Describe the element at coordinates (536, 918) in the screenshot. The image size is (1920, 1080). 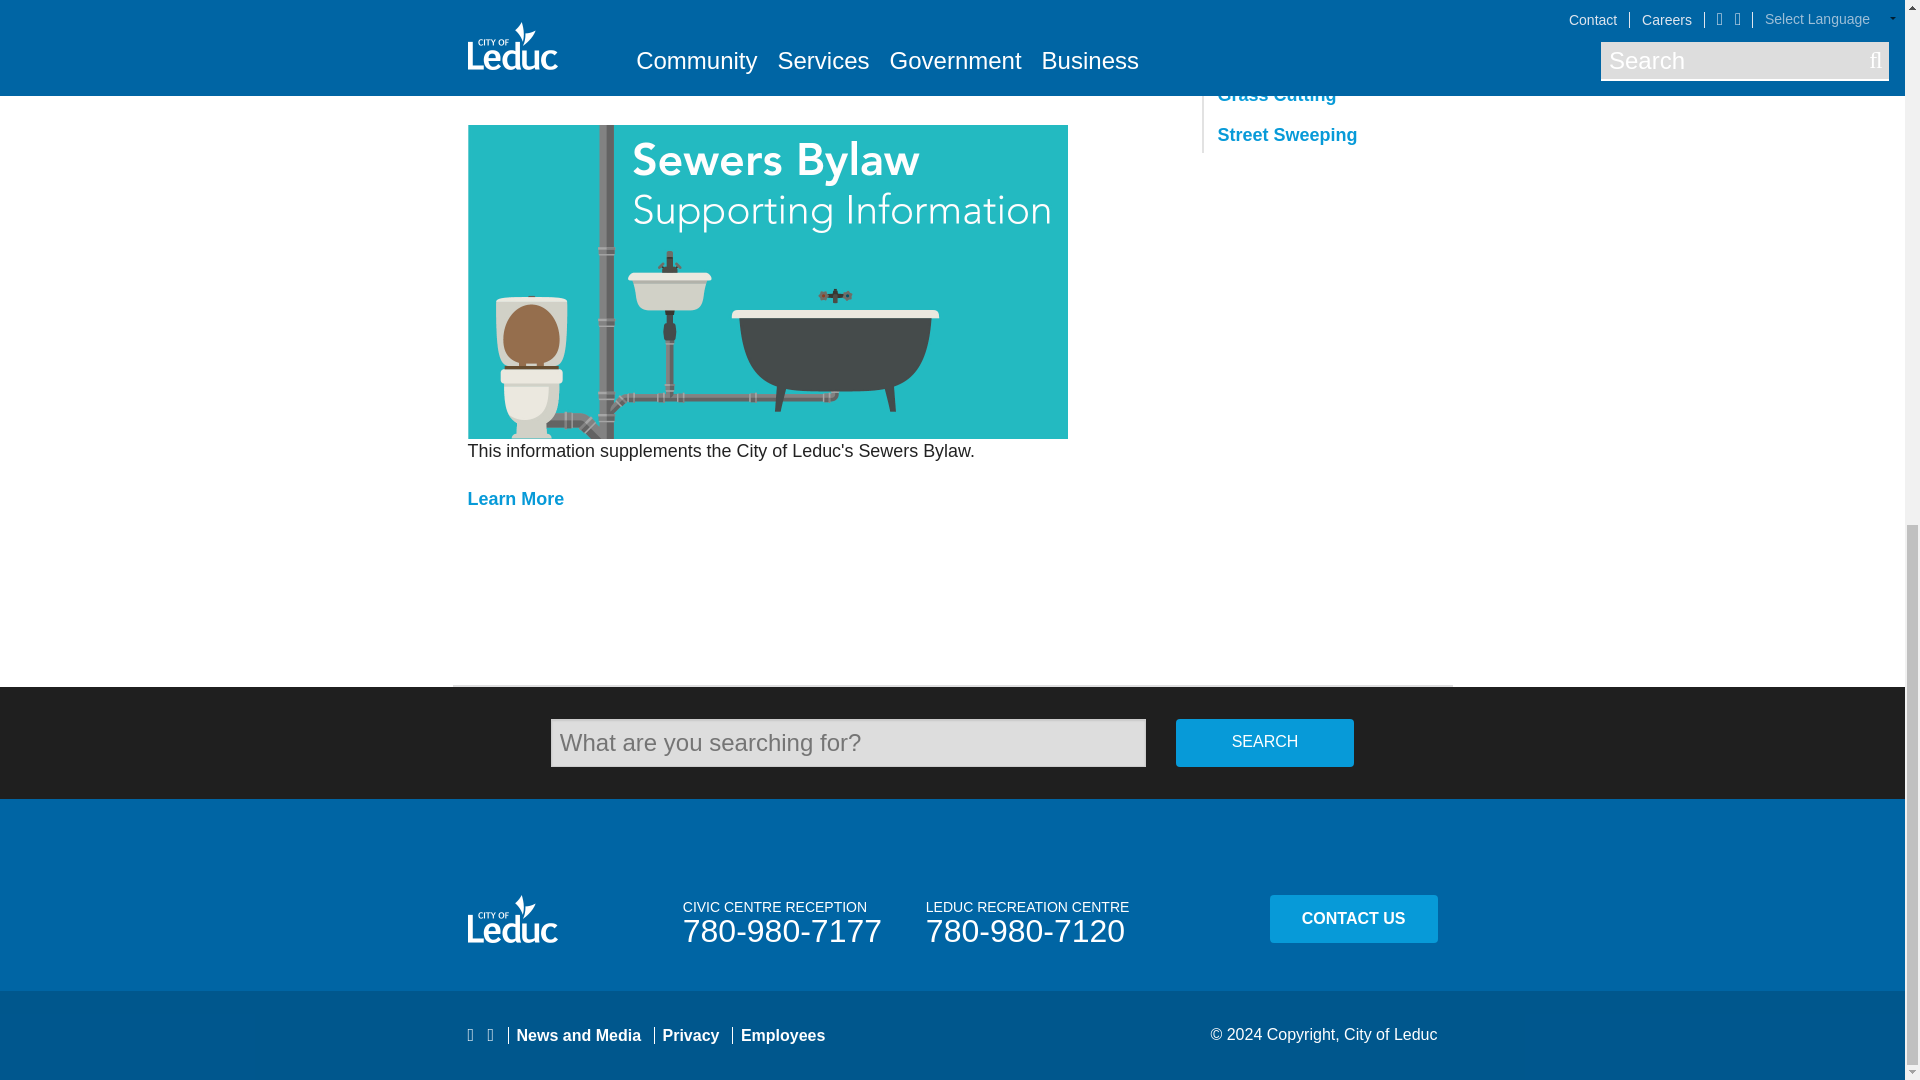
I see `City of Leduc Home` at that location.